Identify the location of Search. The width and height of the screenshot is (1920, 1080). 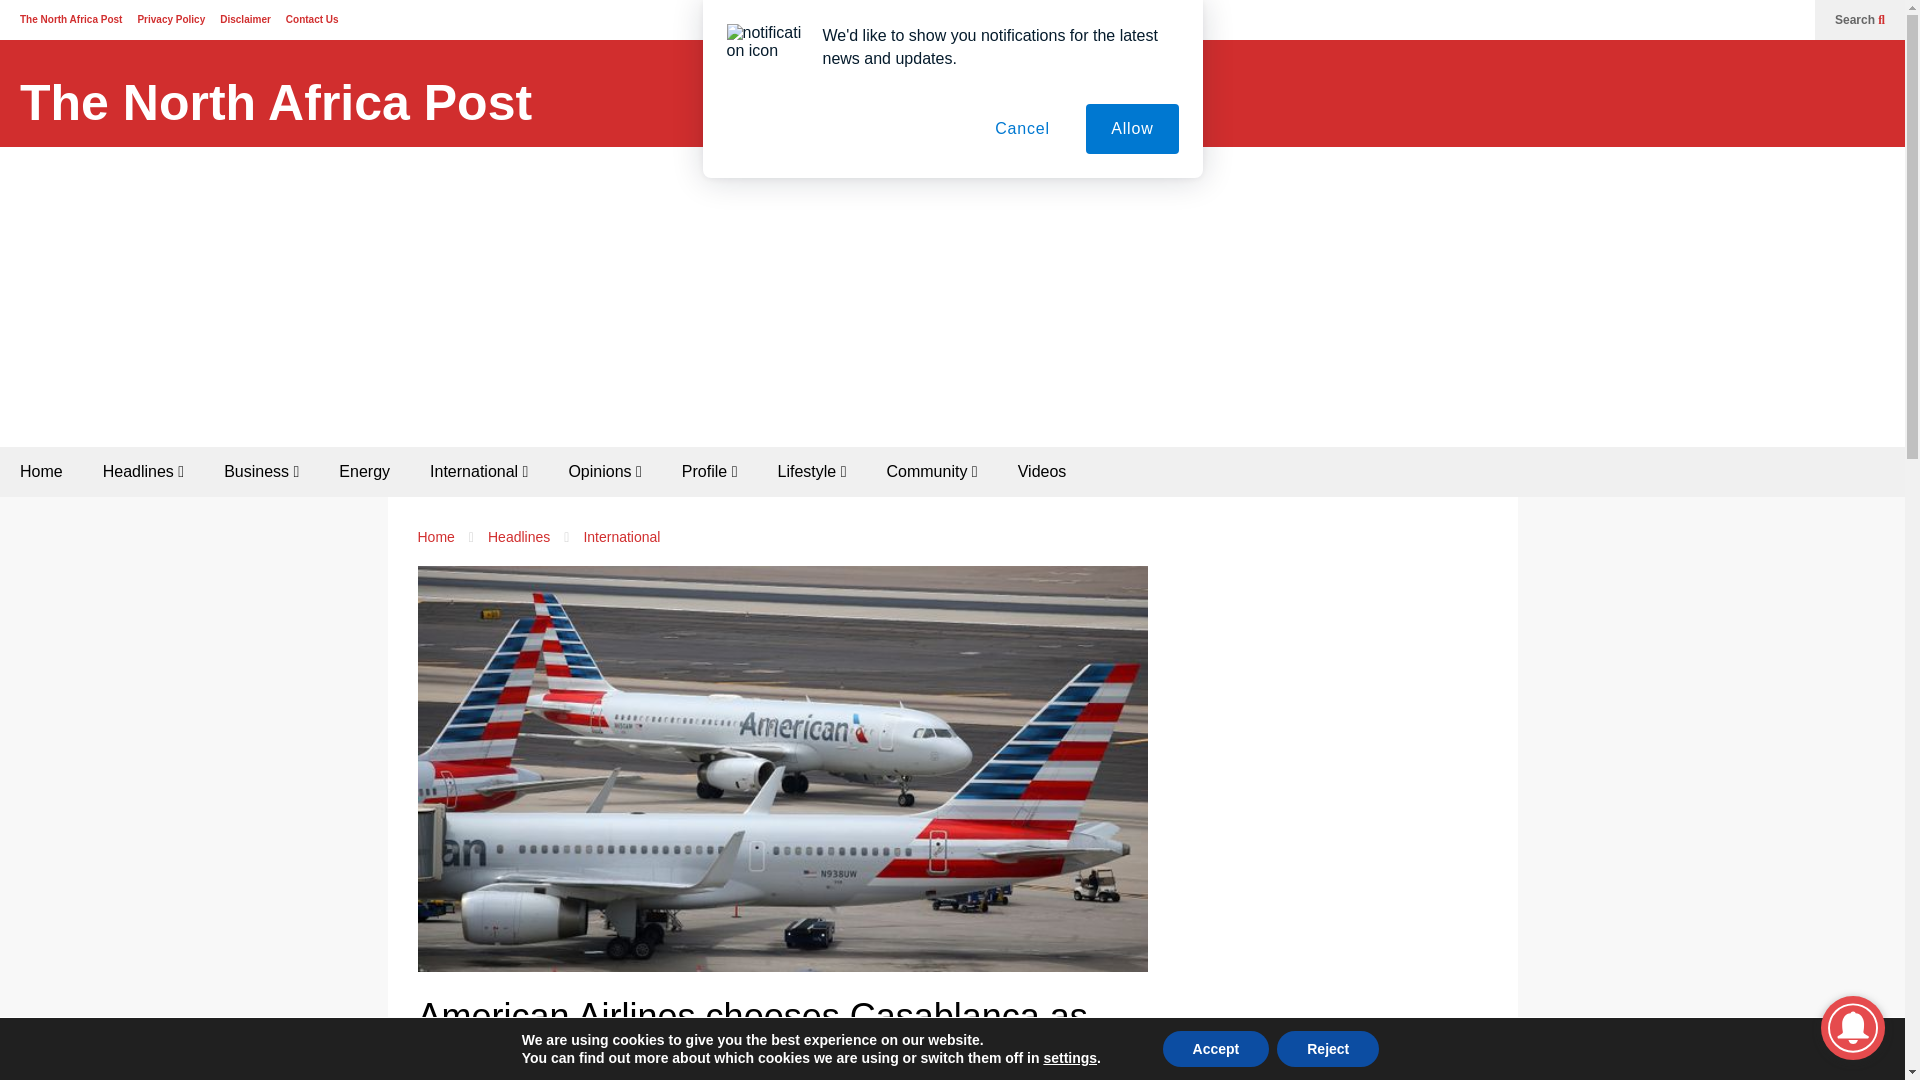
(1860, 20).